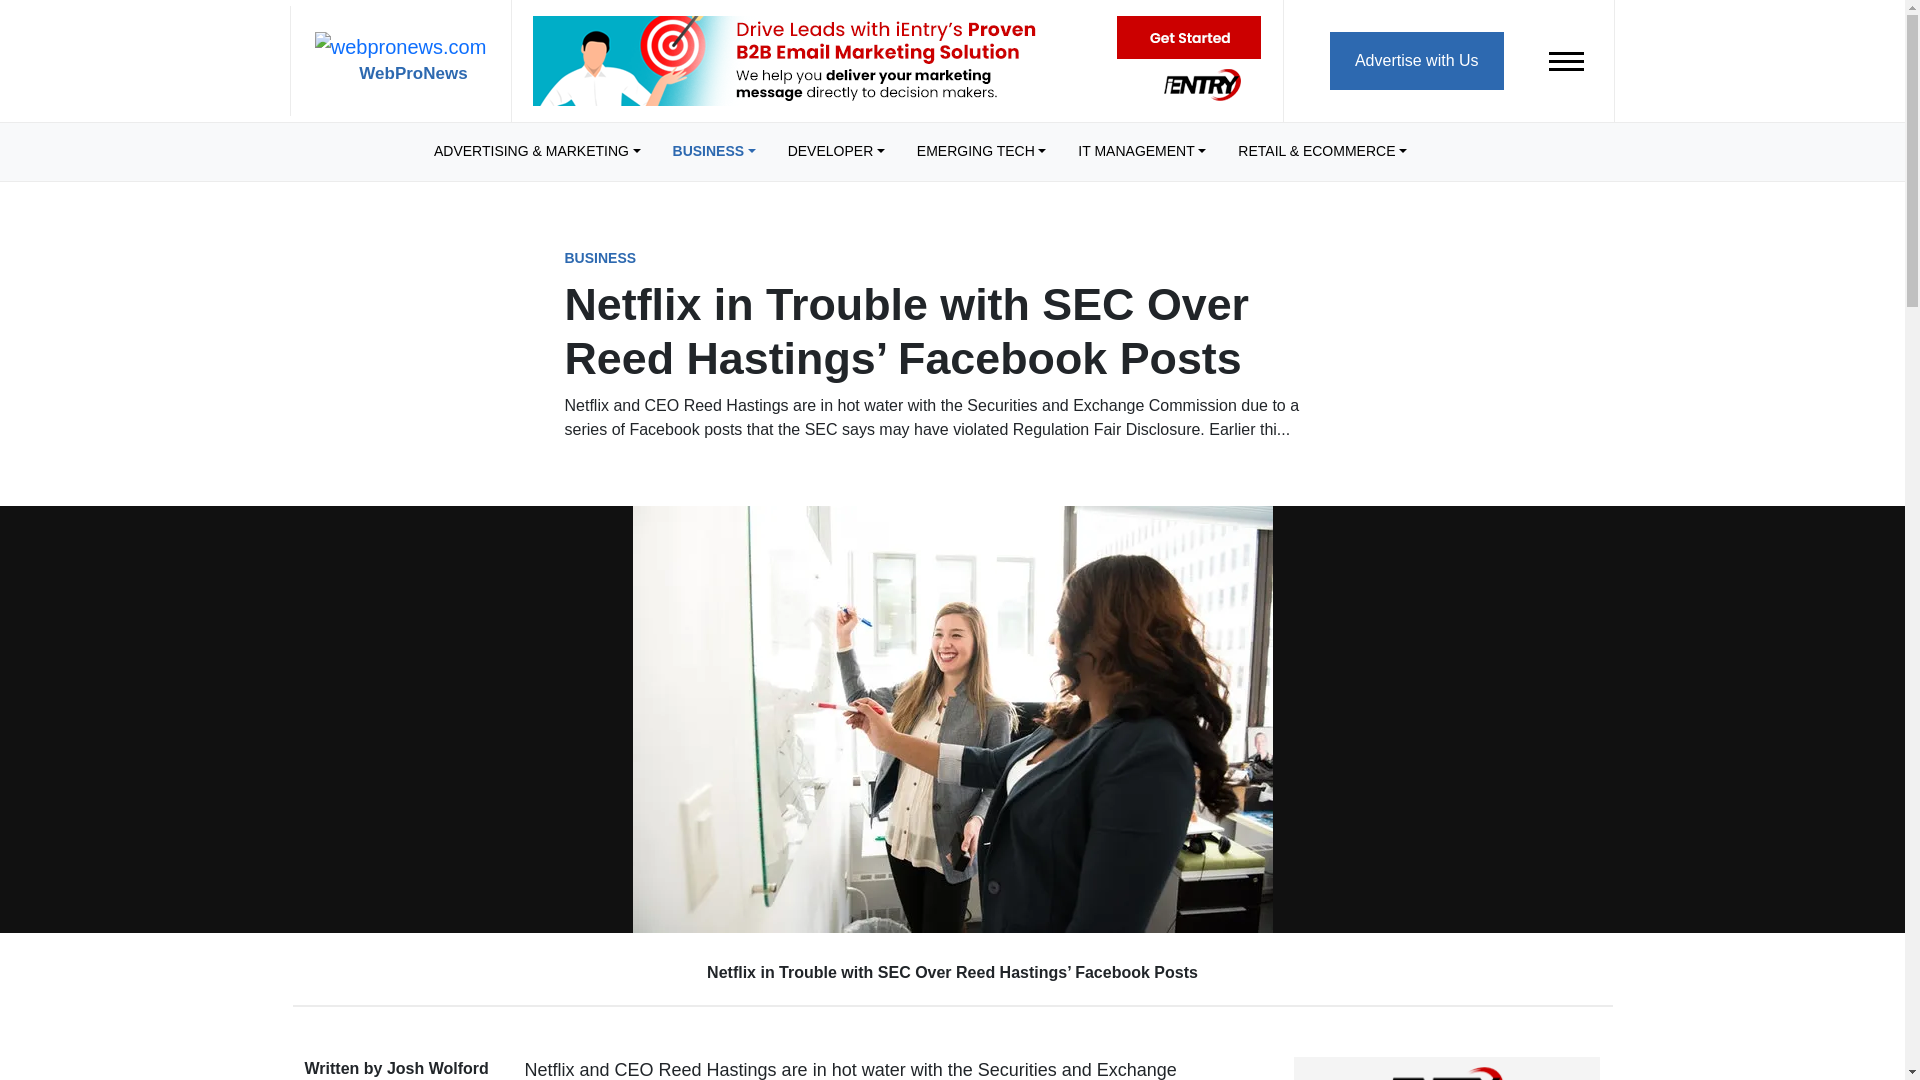 The height and width of the screenshot is (1080, 1920). I want to click on Advertise with Us, so click(1416, 60).